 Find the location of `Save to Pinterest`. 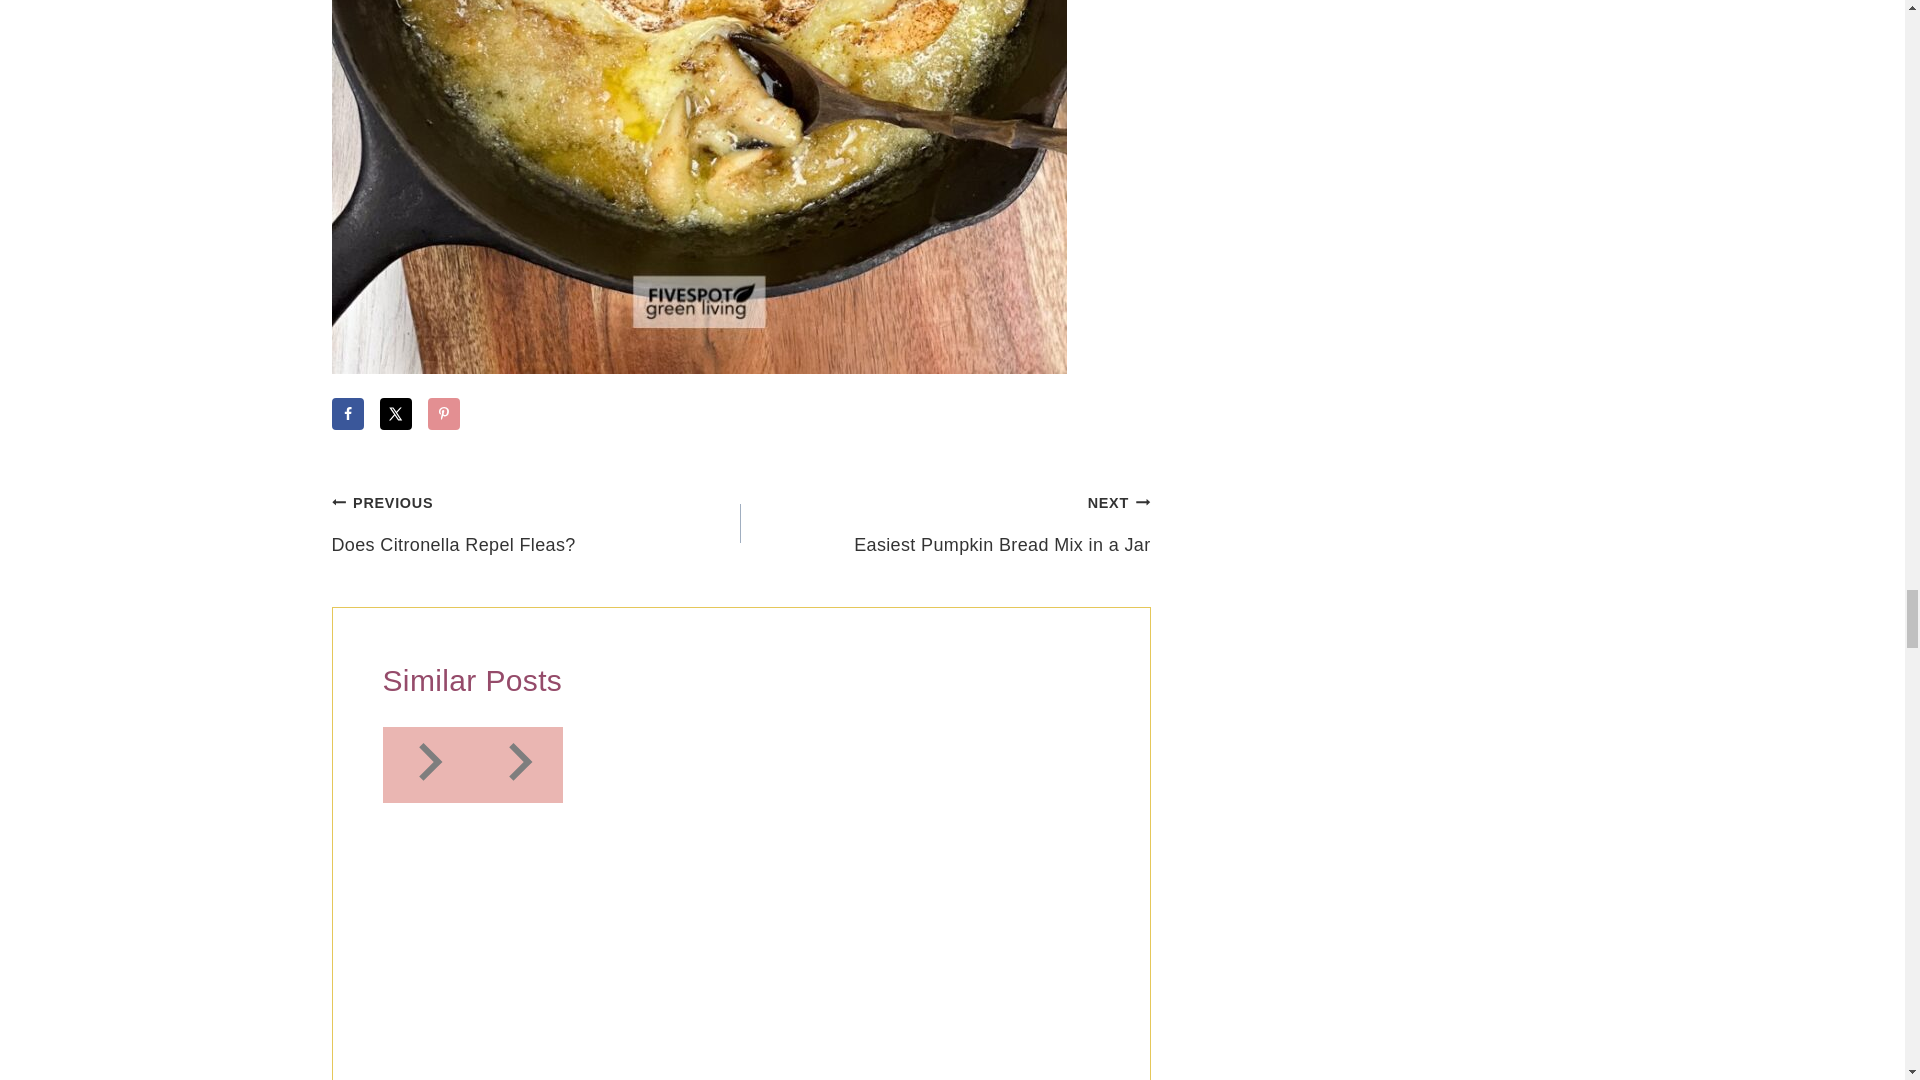

Save to Pinterest is located at coordinates (444, 414).